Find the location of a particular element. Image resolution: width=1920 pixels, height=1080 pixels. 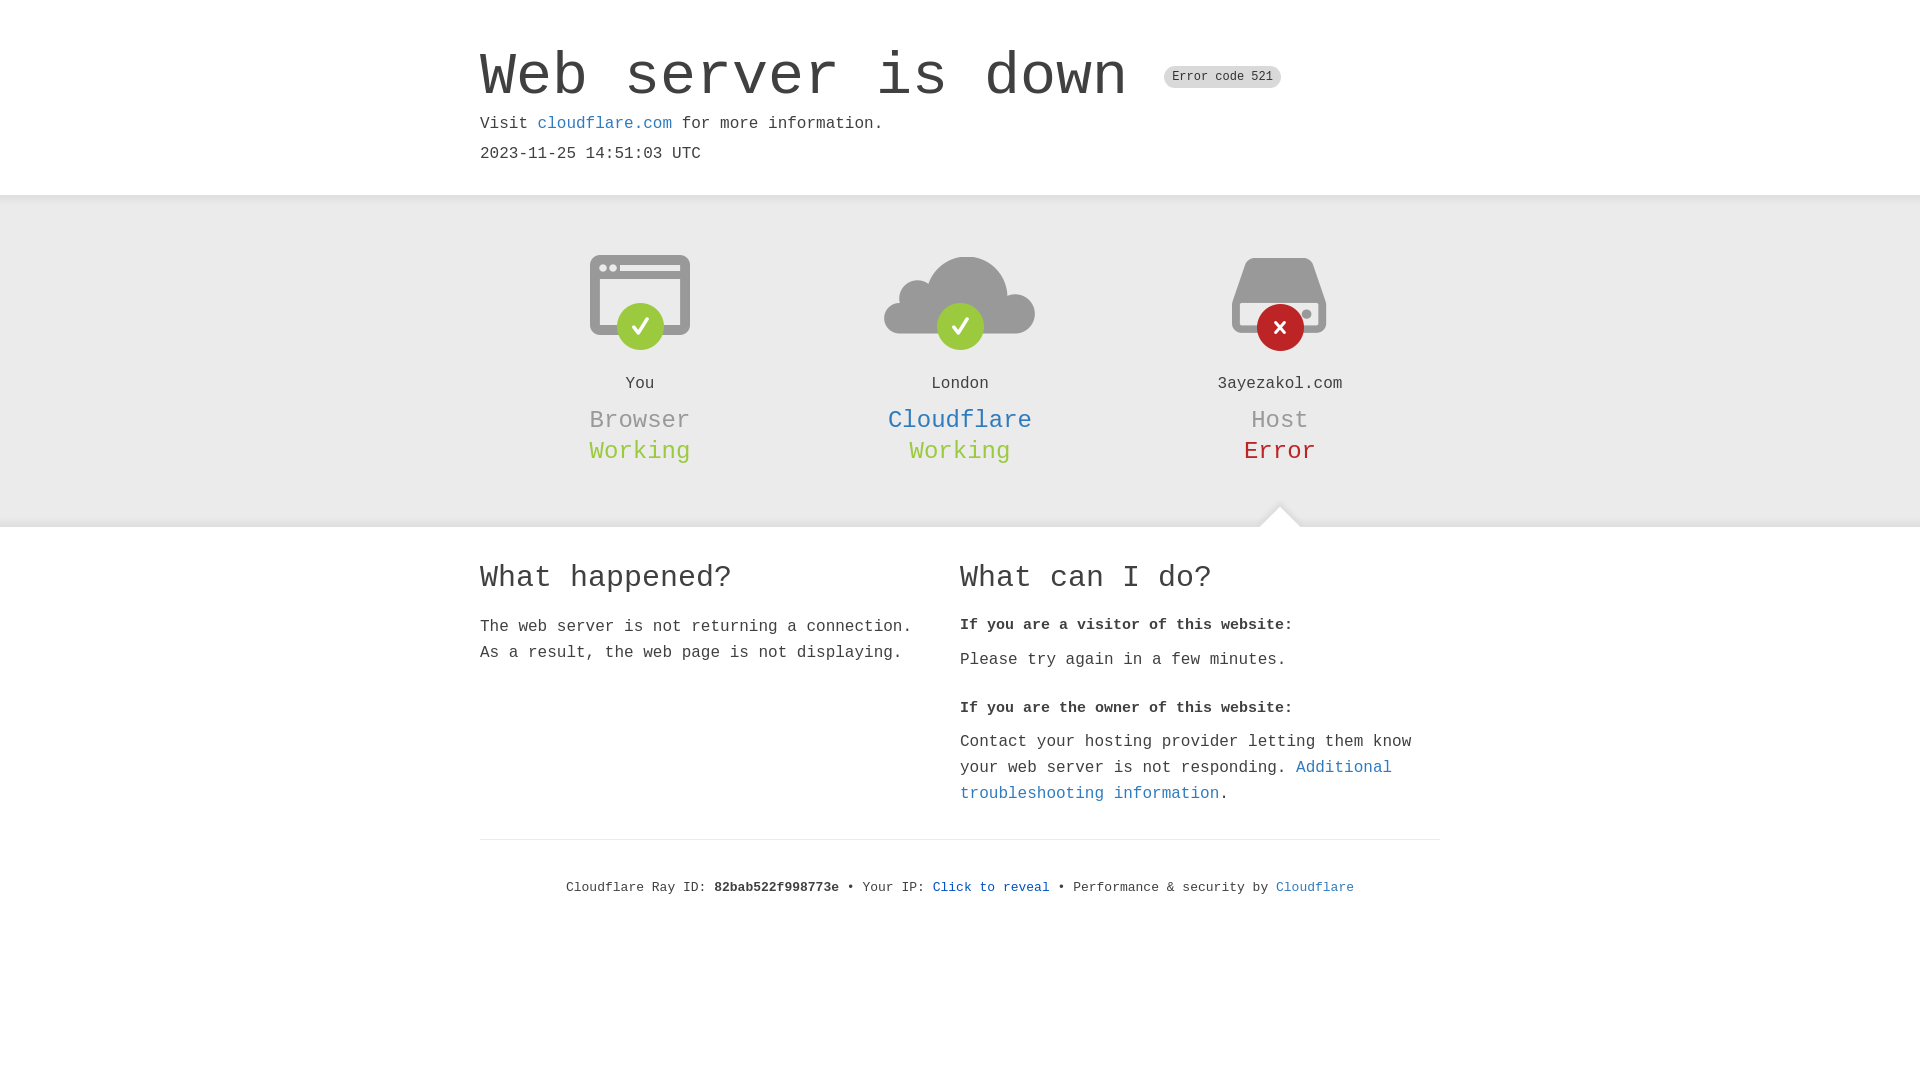

Cloudflare is located at coordinates (960, 420).